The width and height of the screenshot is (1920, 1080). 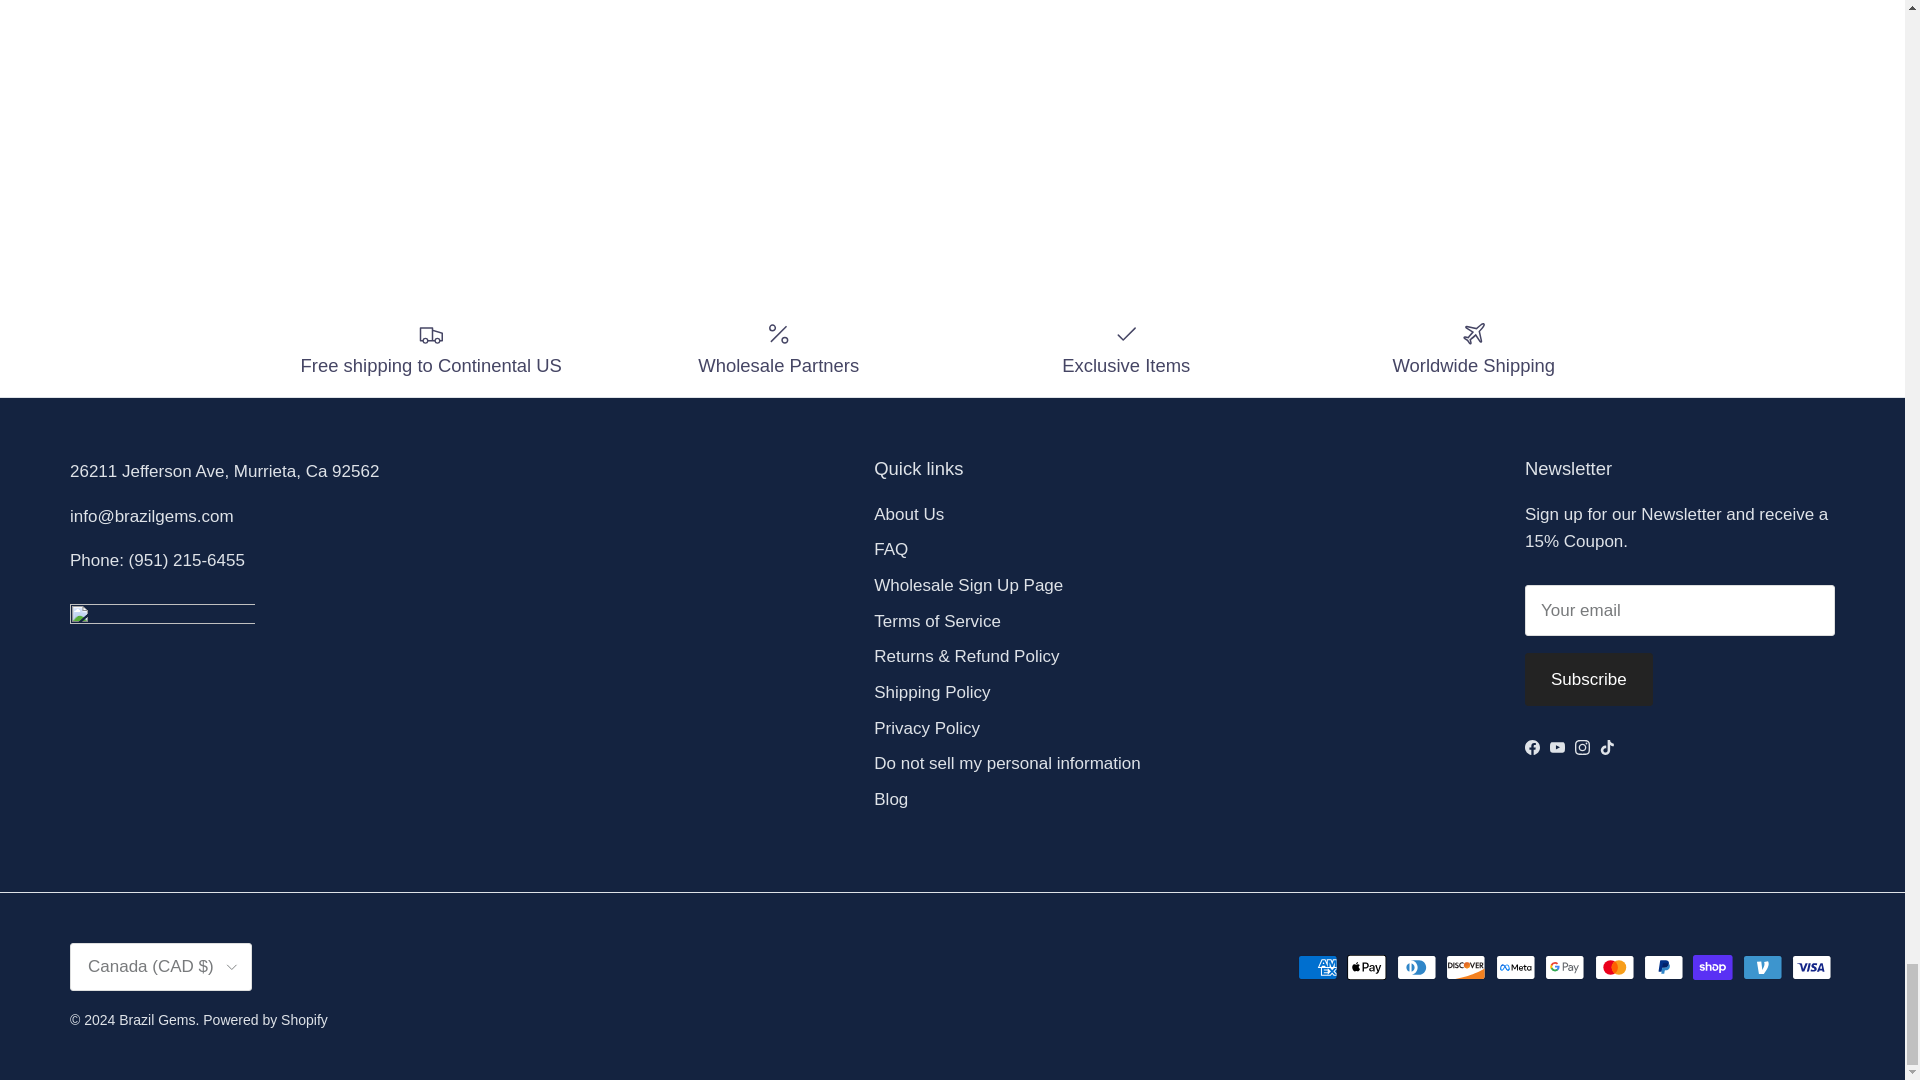 I want to click on Mastercard, so click(x=1614, y=966).